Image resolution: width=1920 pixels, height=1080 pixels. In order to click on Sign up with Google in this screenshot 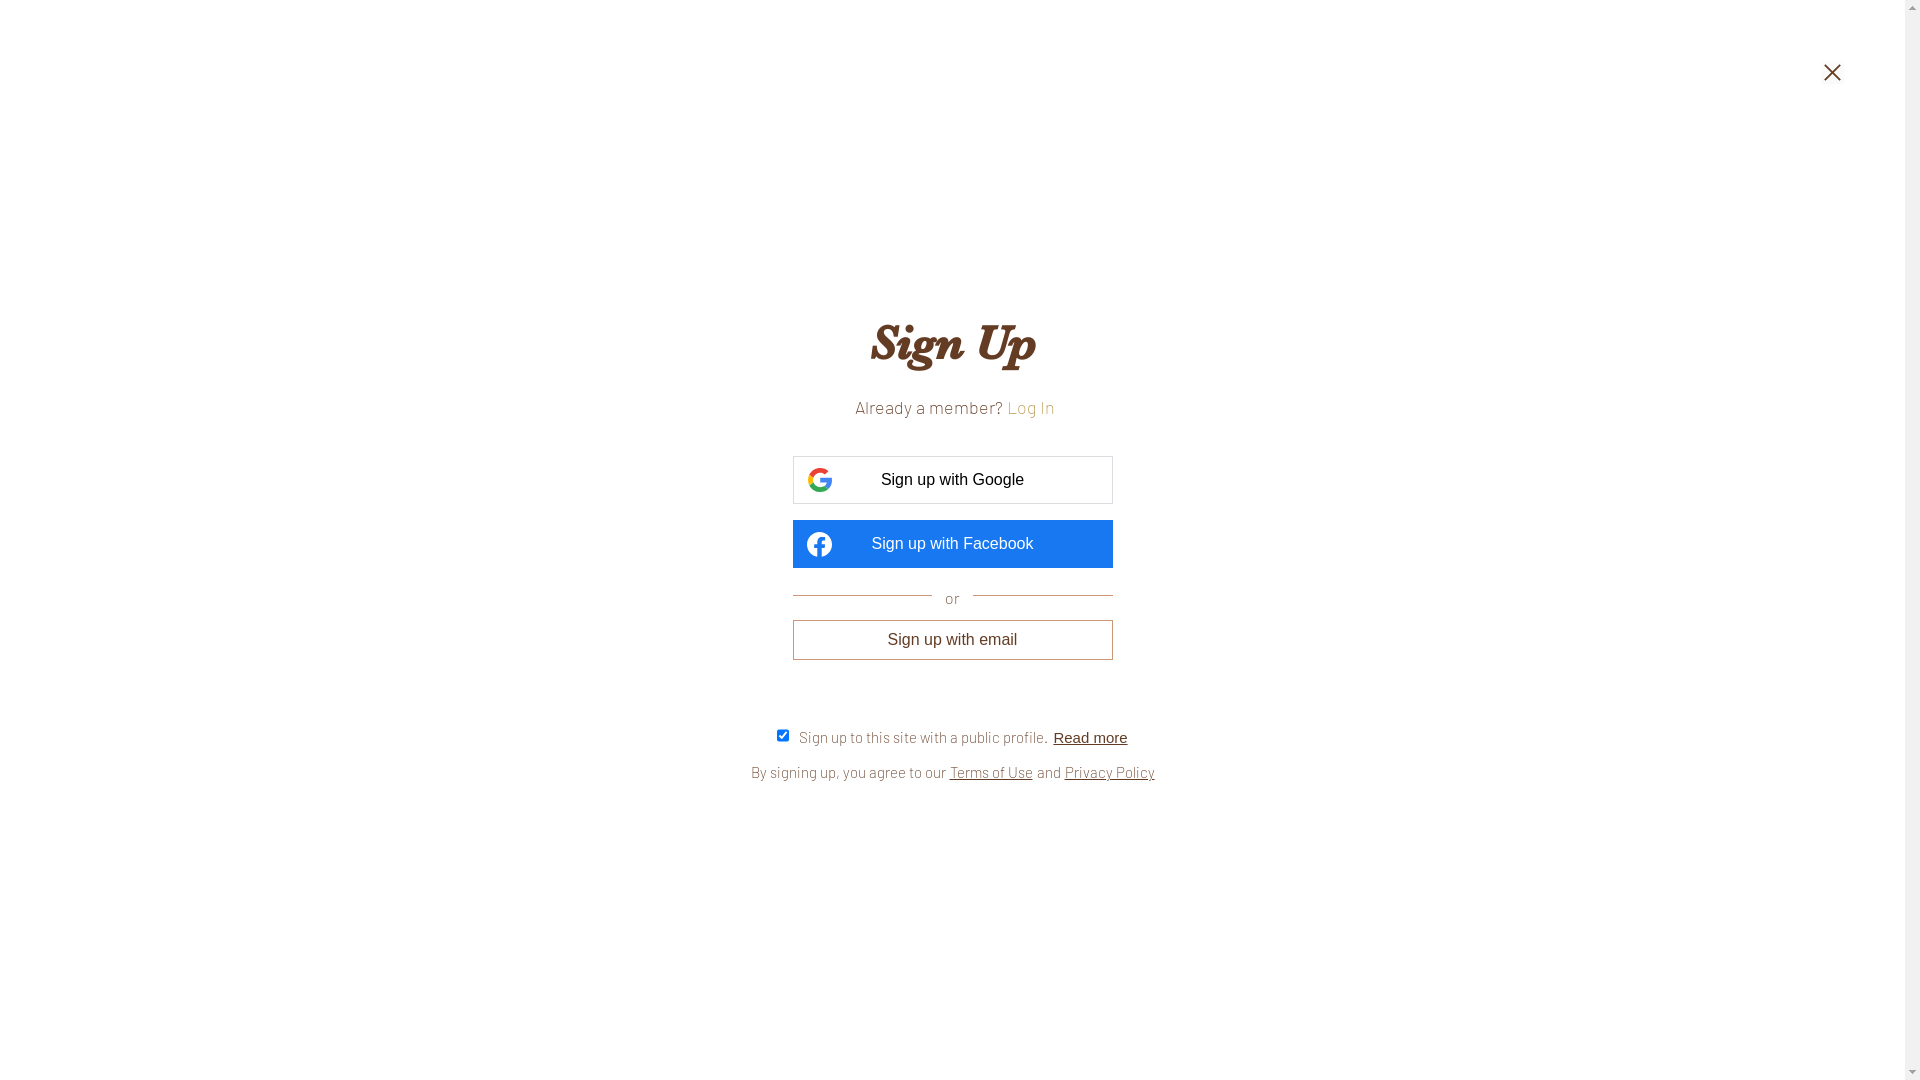, I will do `click(952, 480)`.